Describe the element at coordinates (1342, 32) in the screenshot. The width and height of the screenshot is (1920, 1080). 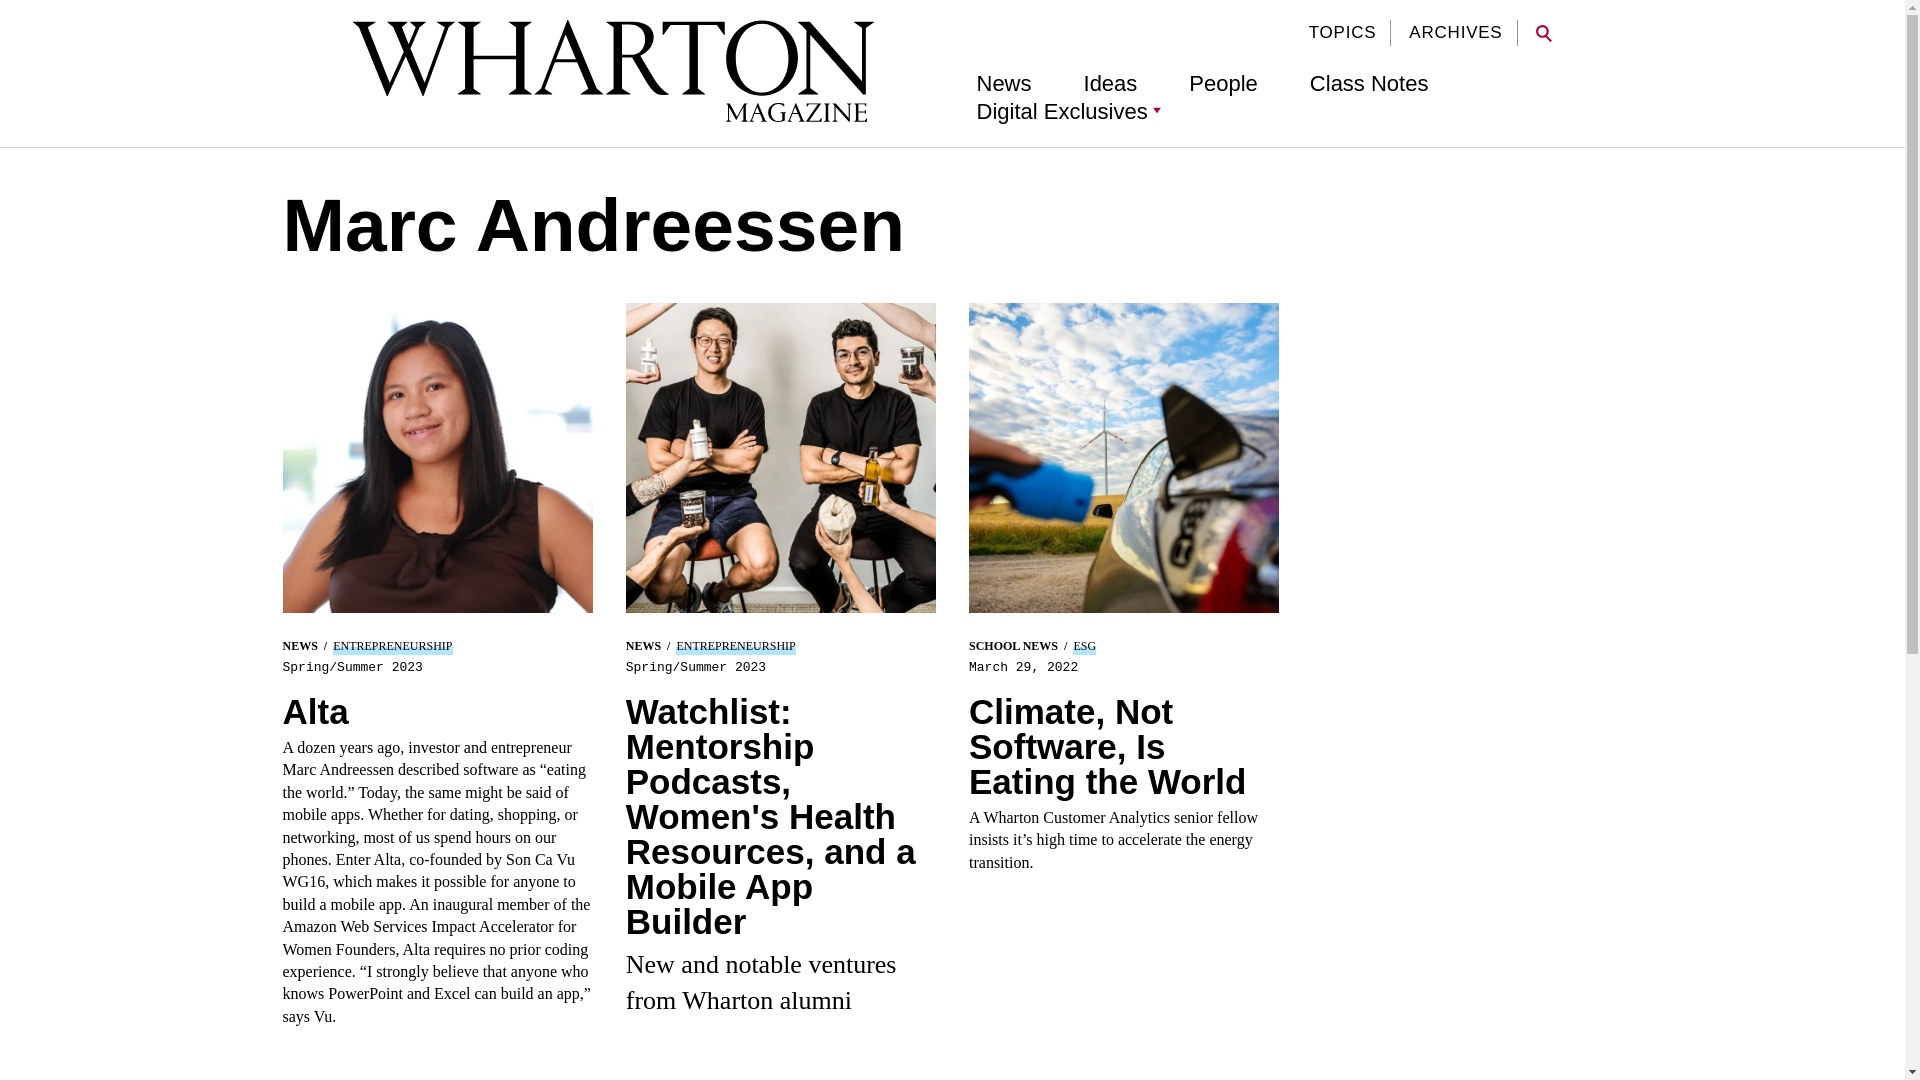
I see `TOPICS` at that location.